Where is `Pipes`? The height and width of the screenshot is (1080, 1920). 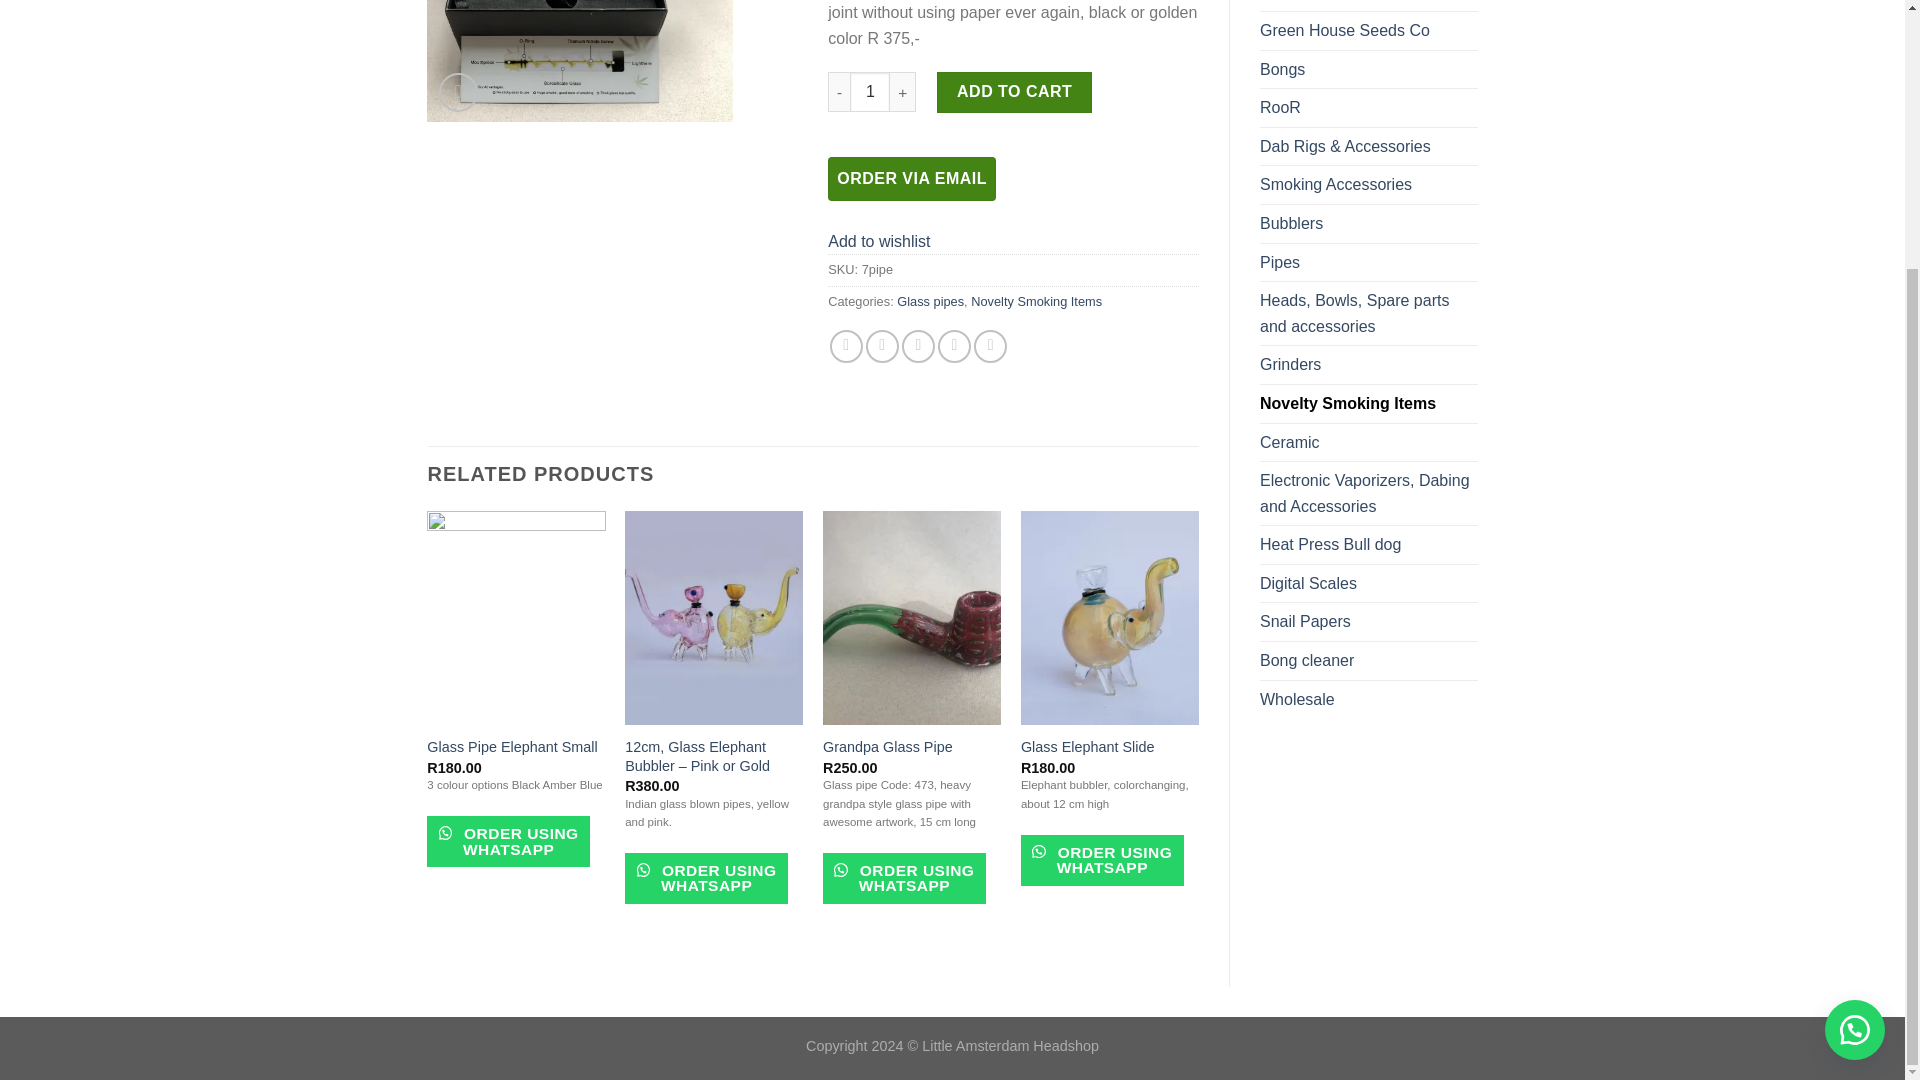 Pipes is located at coordinates (1368, 262).